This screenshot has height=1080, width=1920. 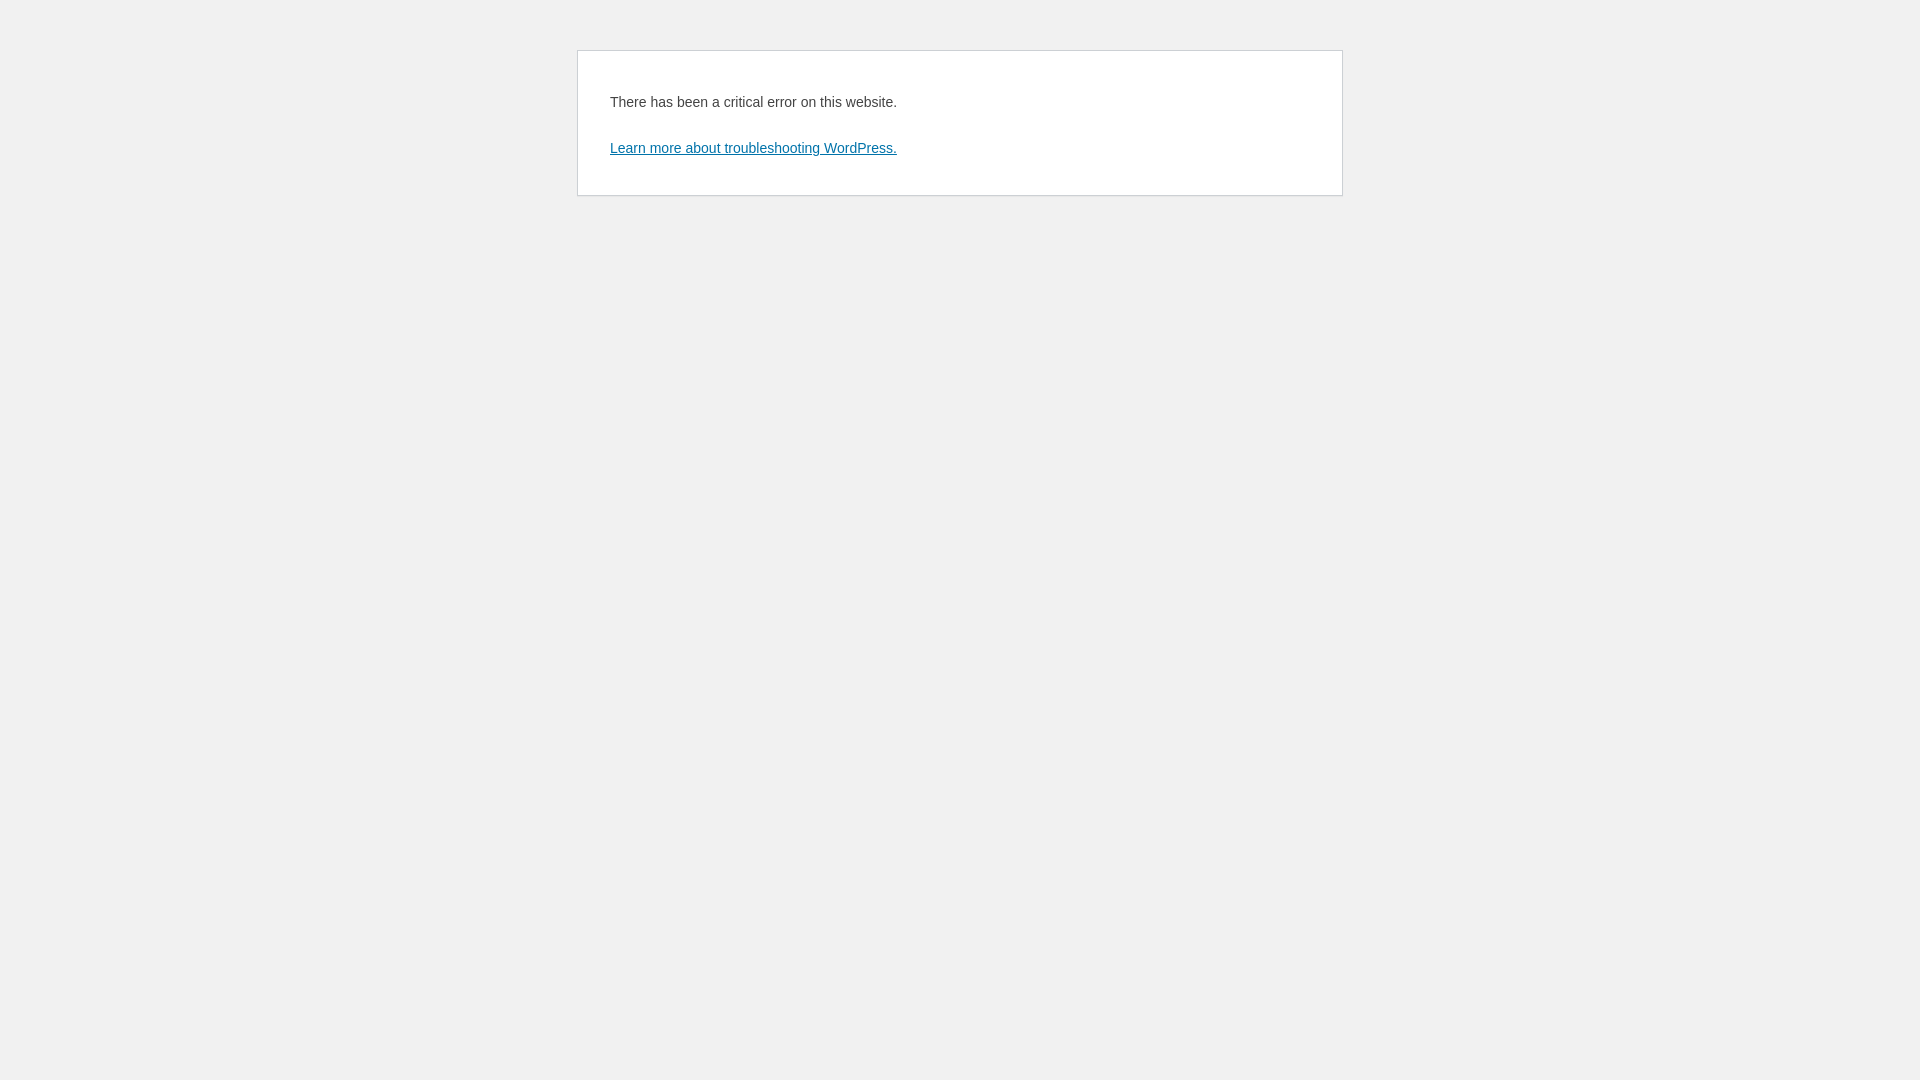 What do you see at coordinates (754, 148) in the screenshot?
I see `Learn more about troubleshooting WordPress.` at bounding box center [754, 148].